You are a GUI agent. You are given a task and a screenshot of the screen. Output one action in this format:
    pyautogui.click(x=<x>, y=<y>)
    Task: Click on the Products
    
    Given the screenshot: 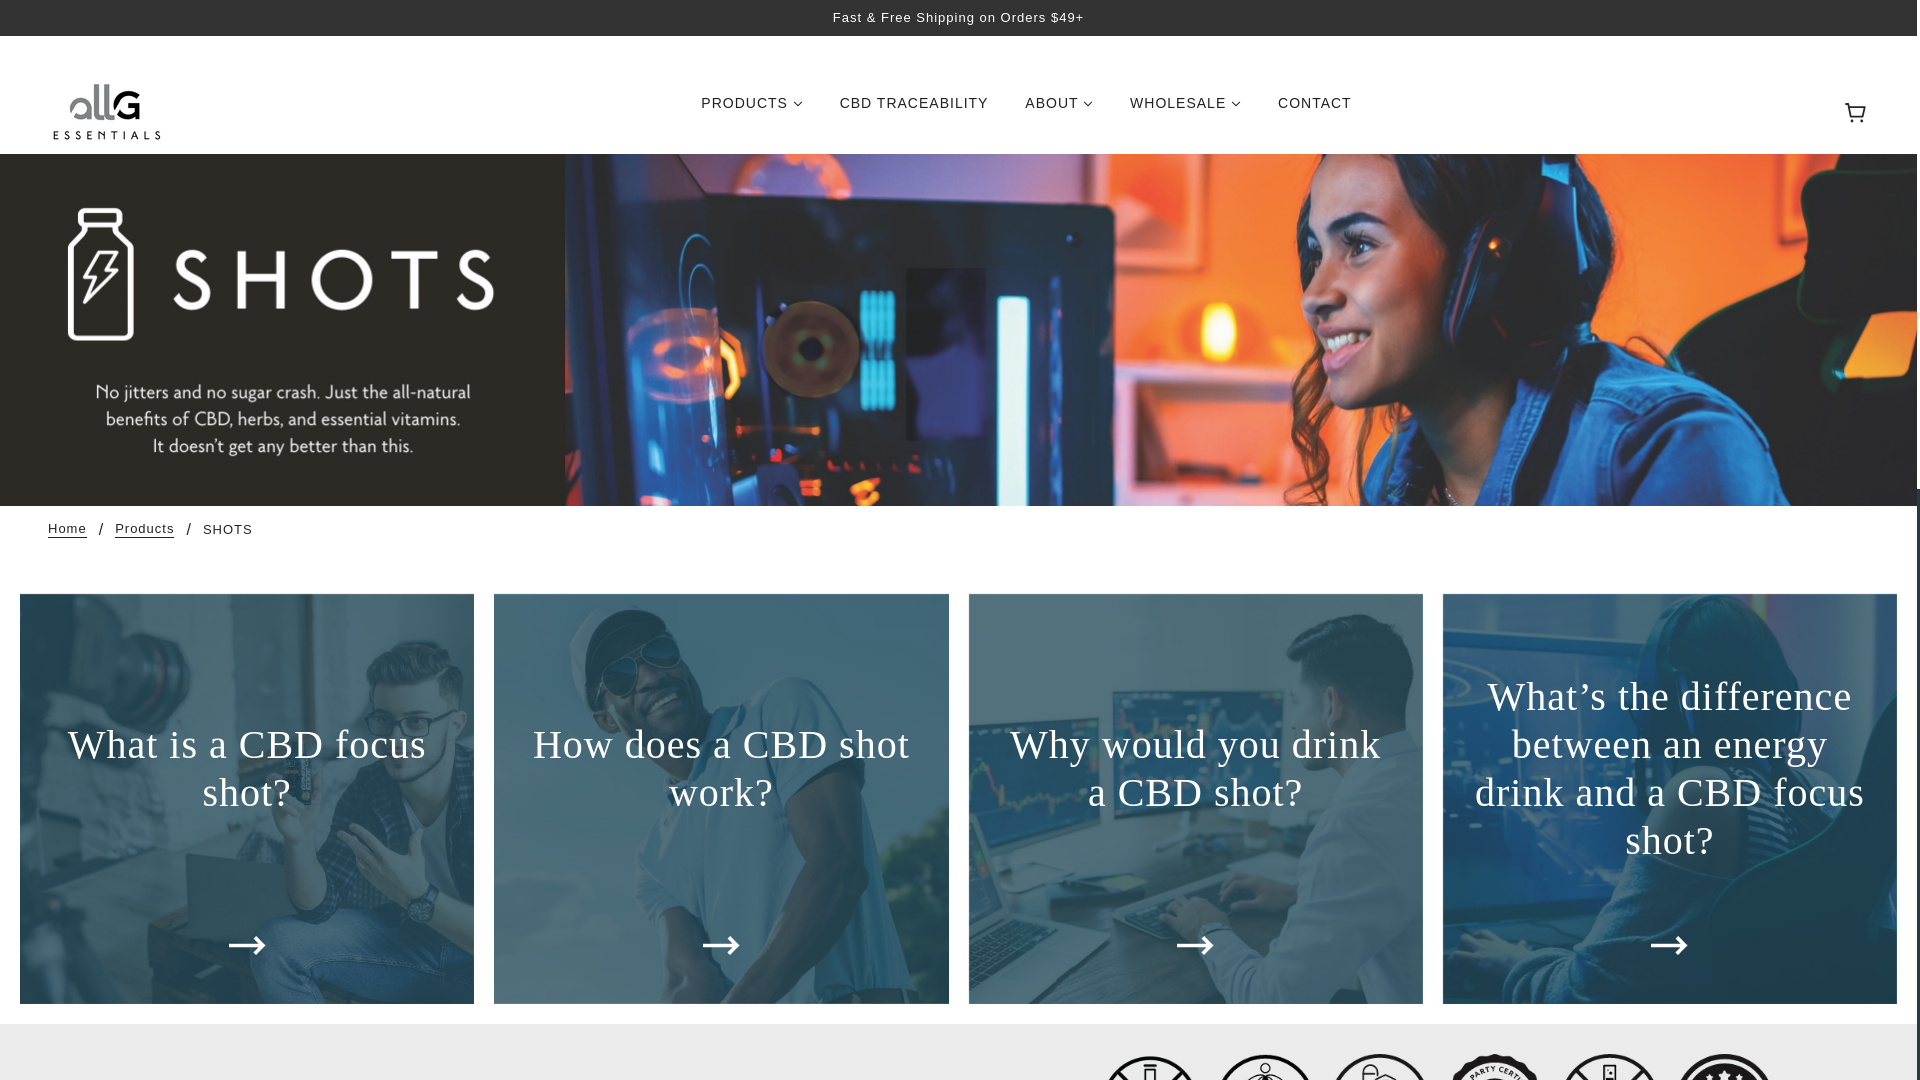 What is the action you would take?
    pyautogui.click(x=144, y=529)
    